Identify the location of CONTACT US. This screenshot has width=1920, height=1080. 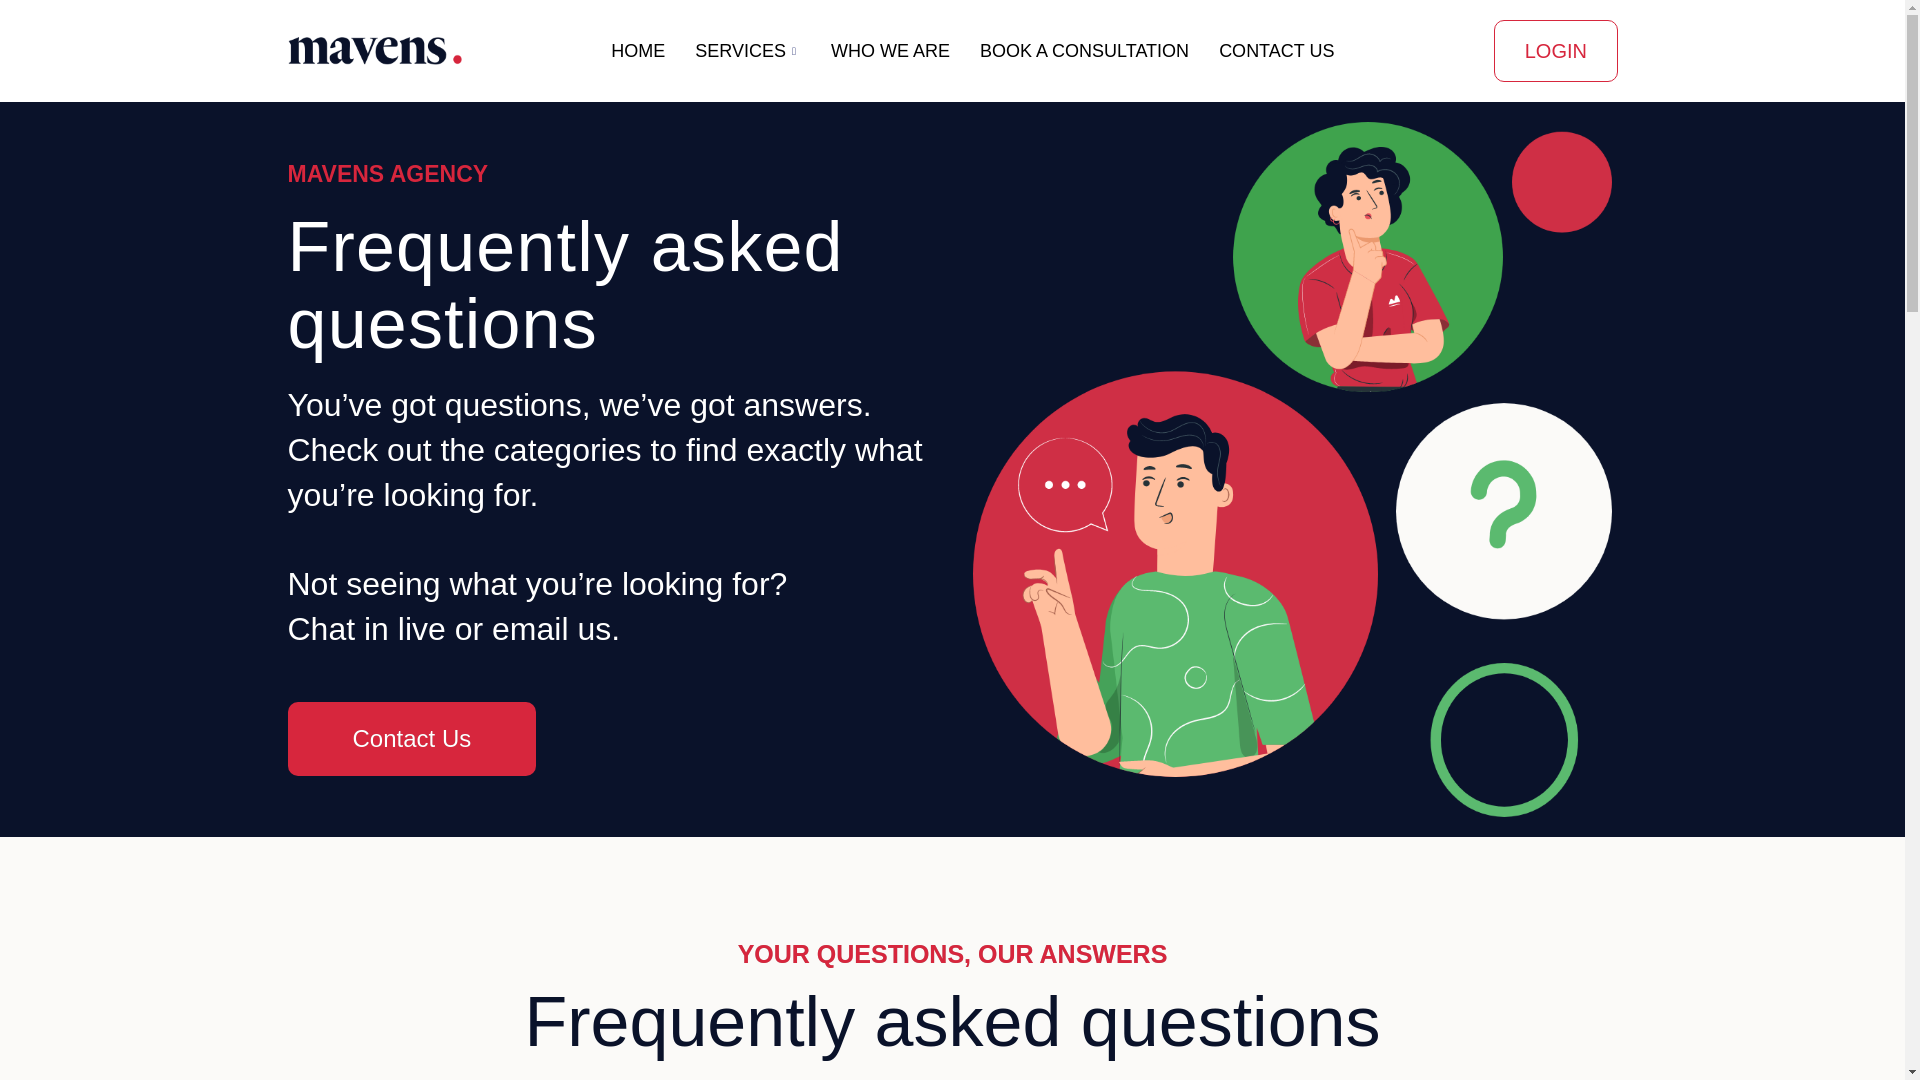
(1276, 51).